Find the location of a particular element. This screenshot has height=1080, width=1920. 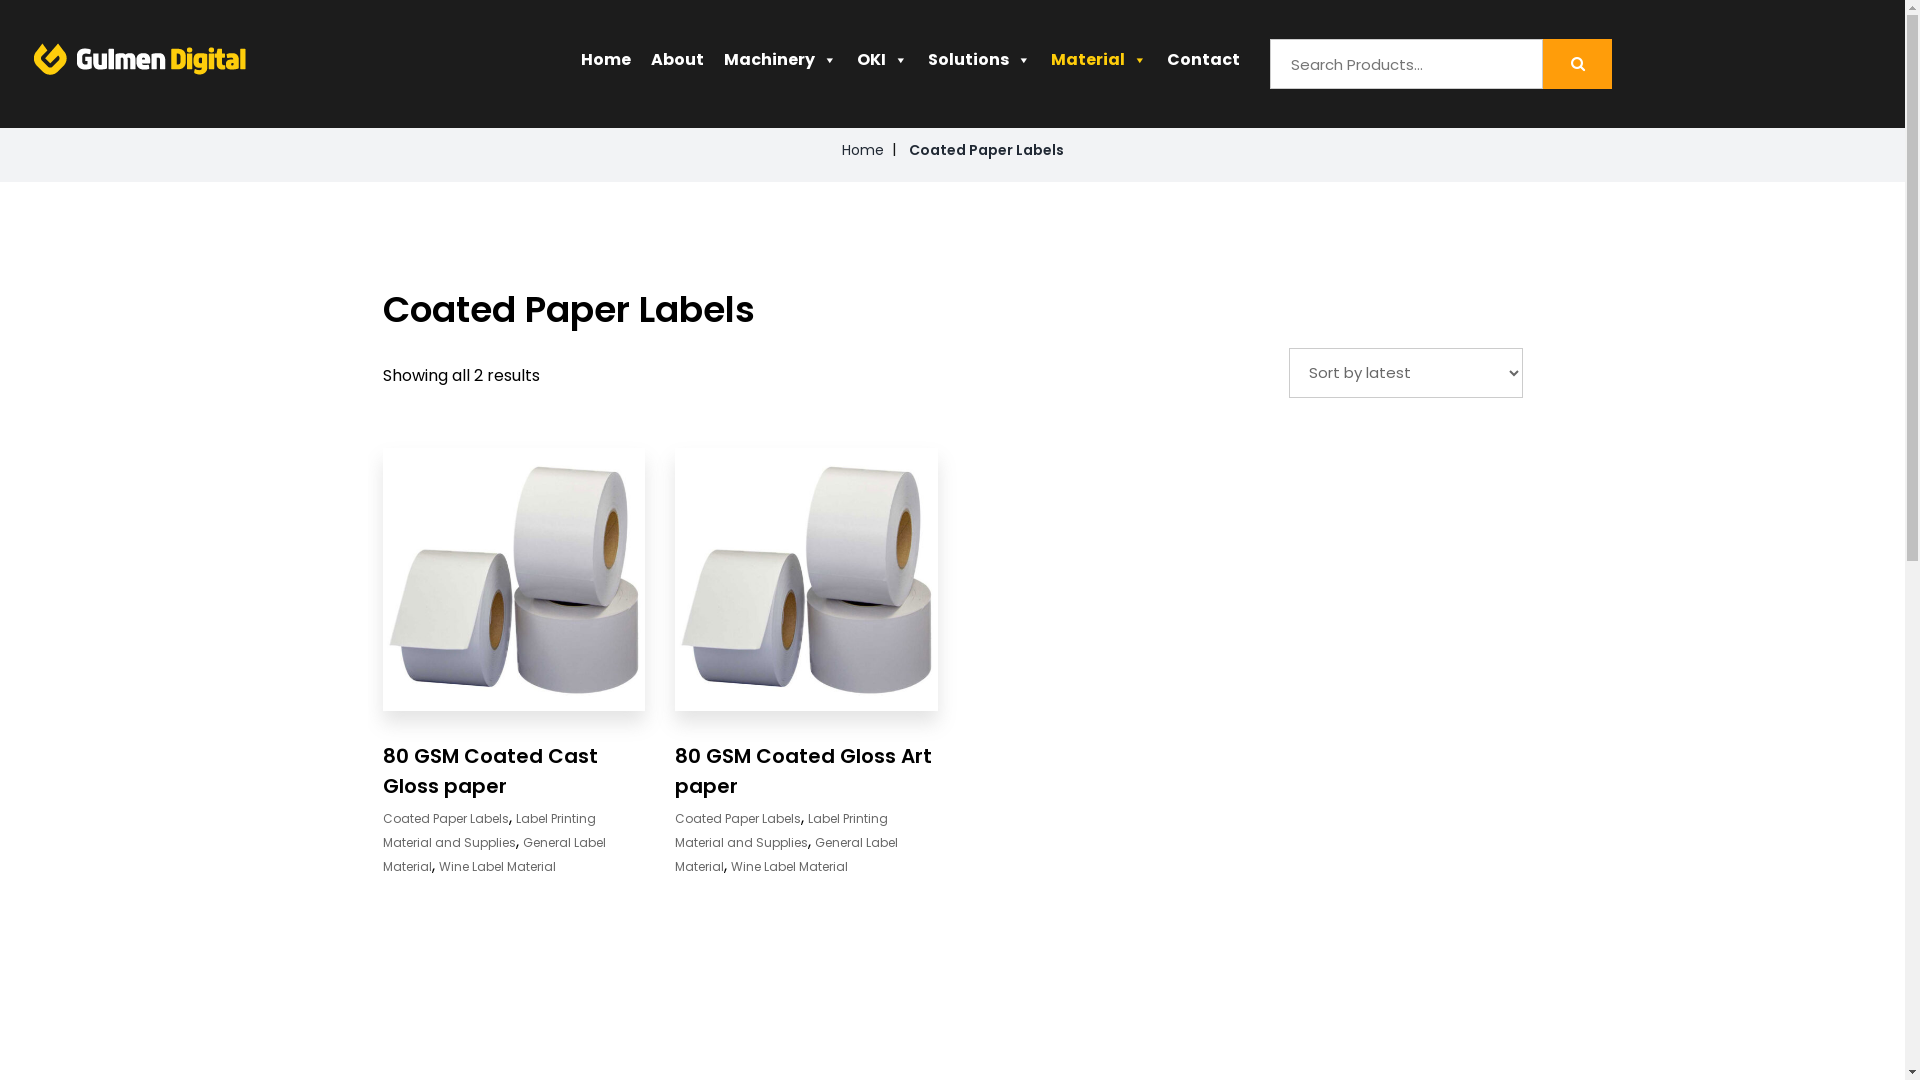

Machinery is located at coordinates (780, 80).